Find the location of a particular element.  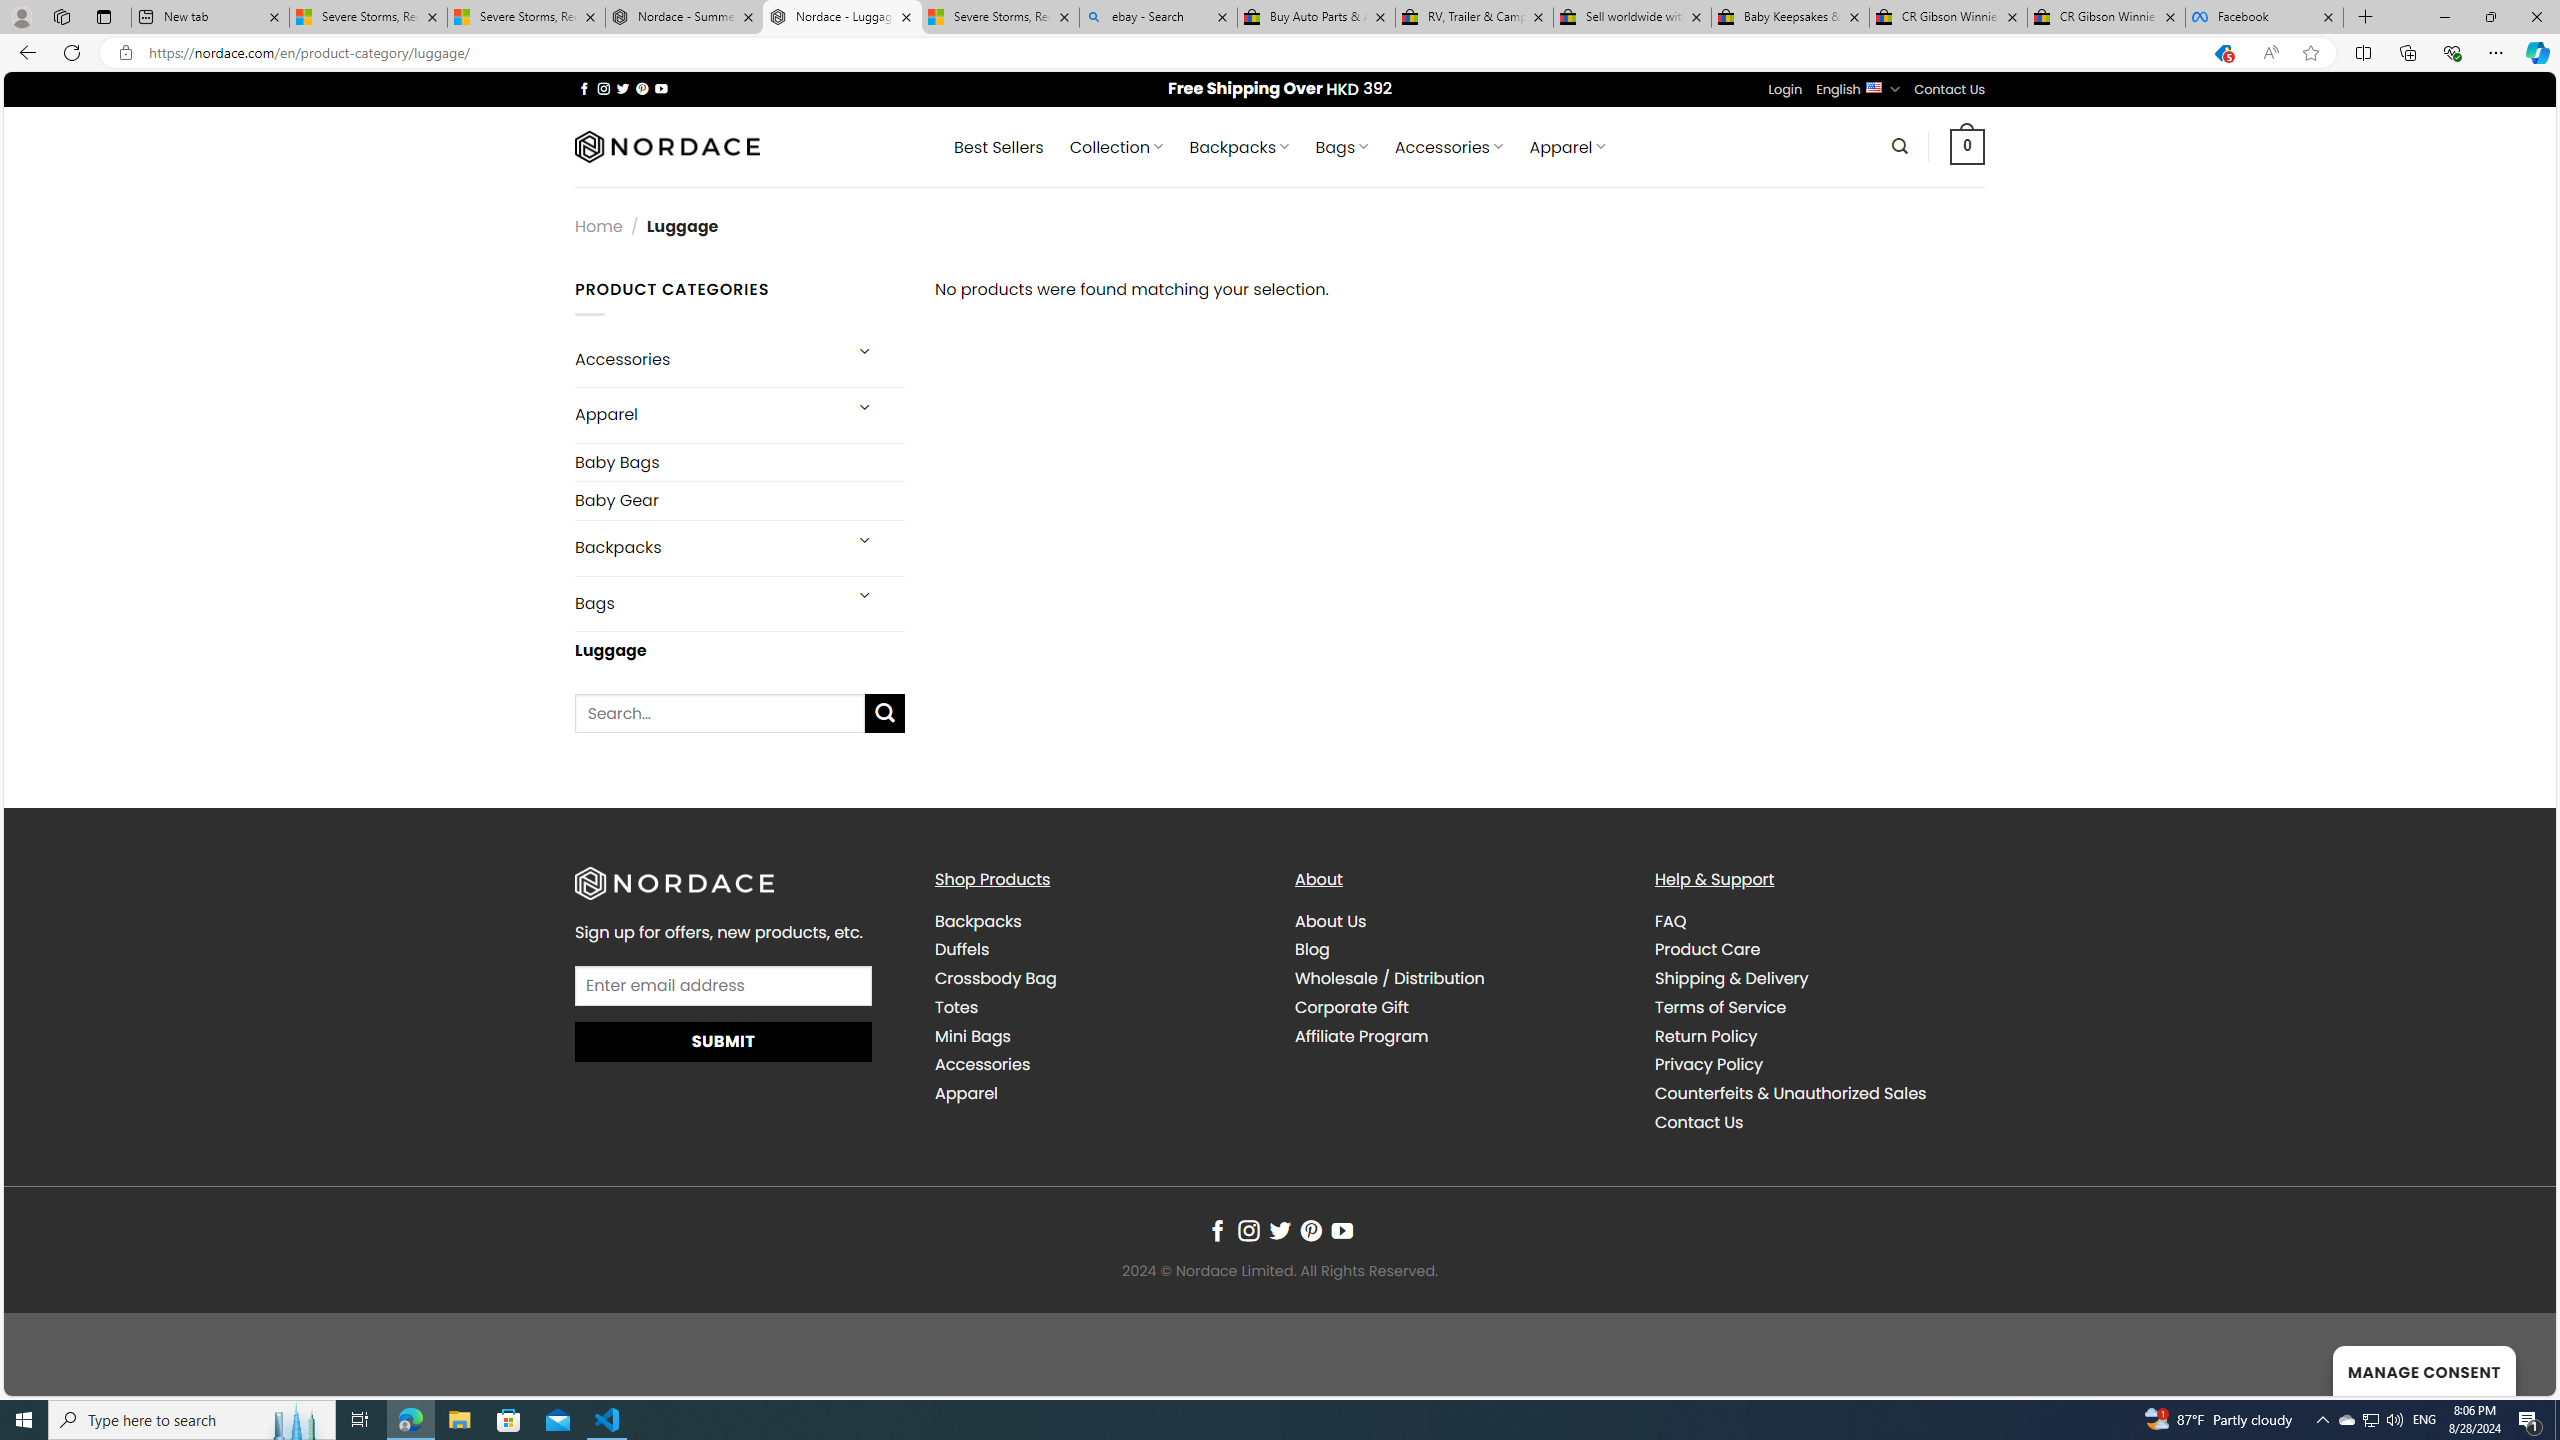

Corporate Gift is located at coordinates (1352, 1007).